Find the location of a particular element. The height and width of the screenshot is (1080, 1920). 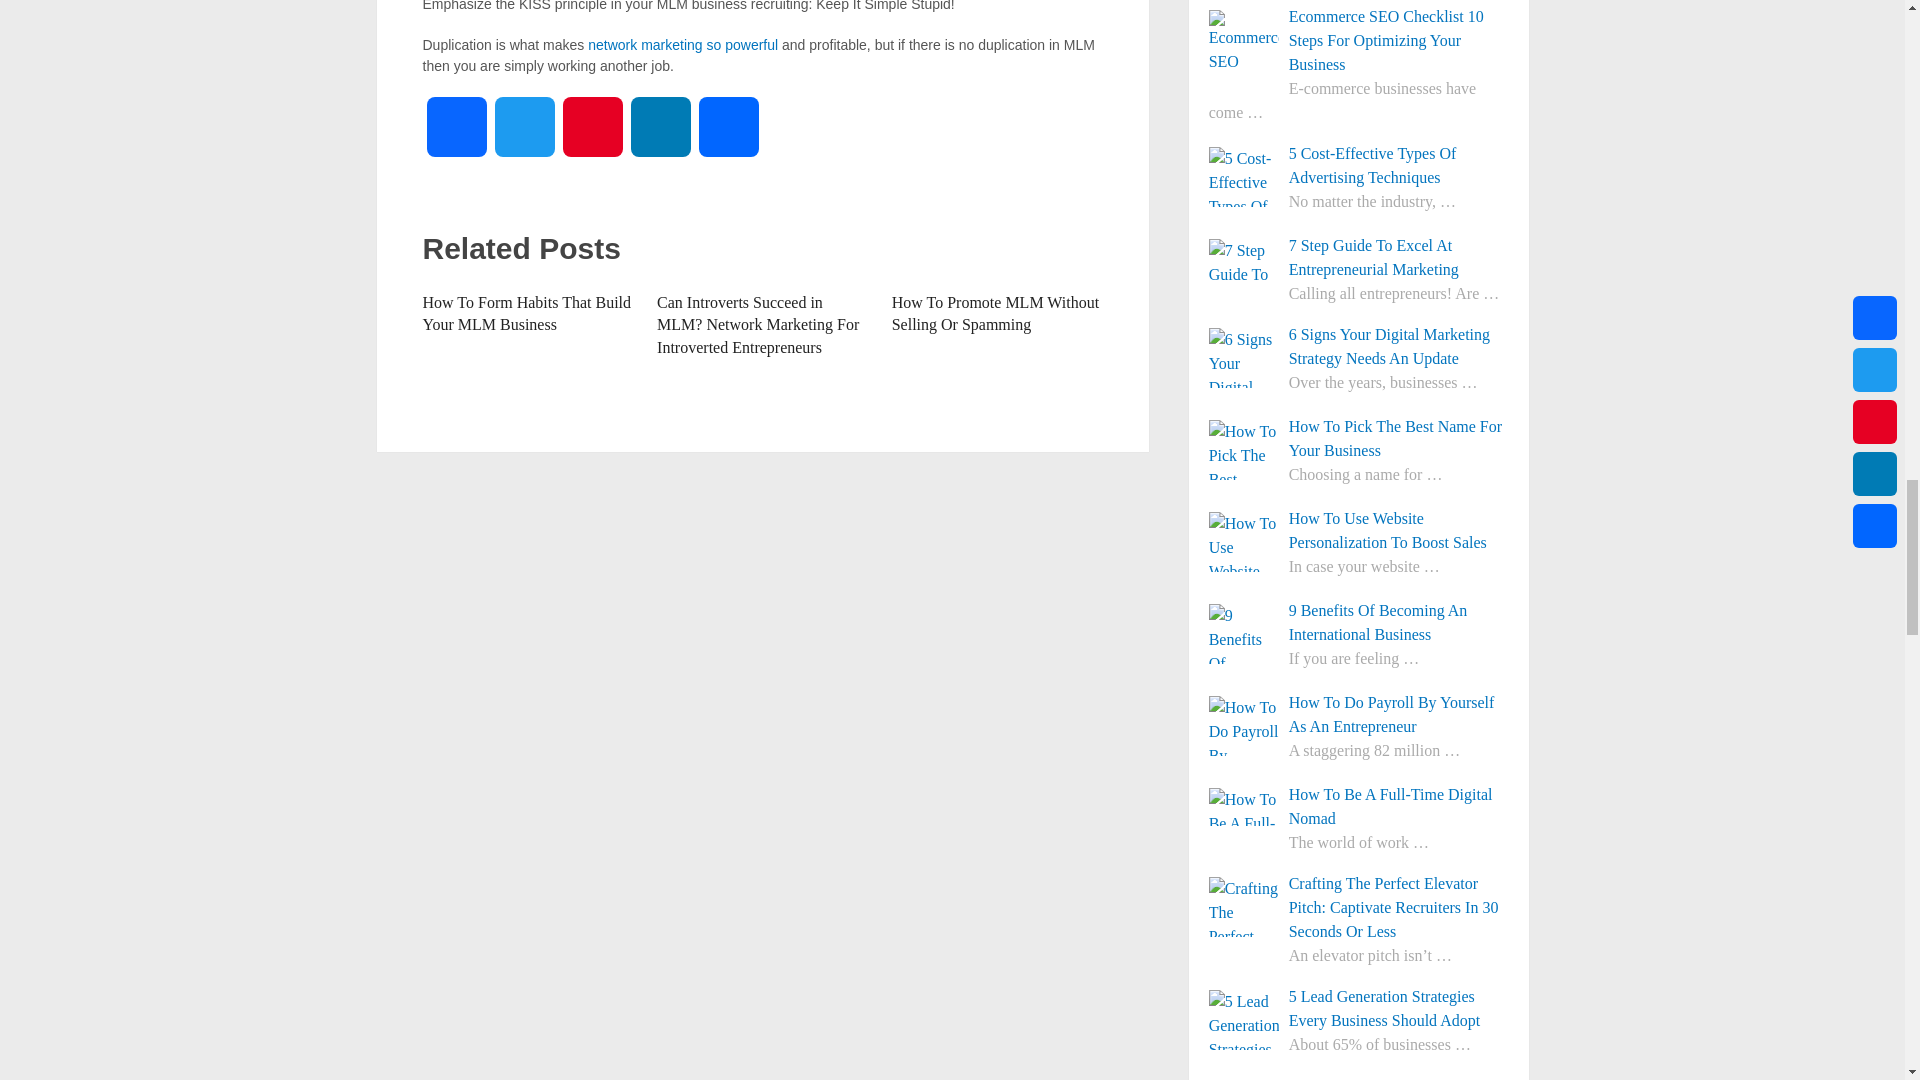

How To Form Habits That Build Your MLM Business is located at coordinates (526, 312).